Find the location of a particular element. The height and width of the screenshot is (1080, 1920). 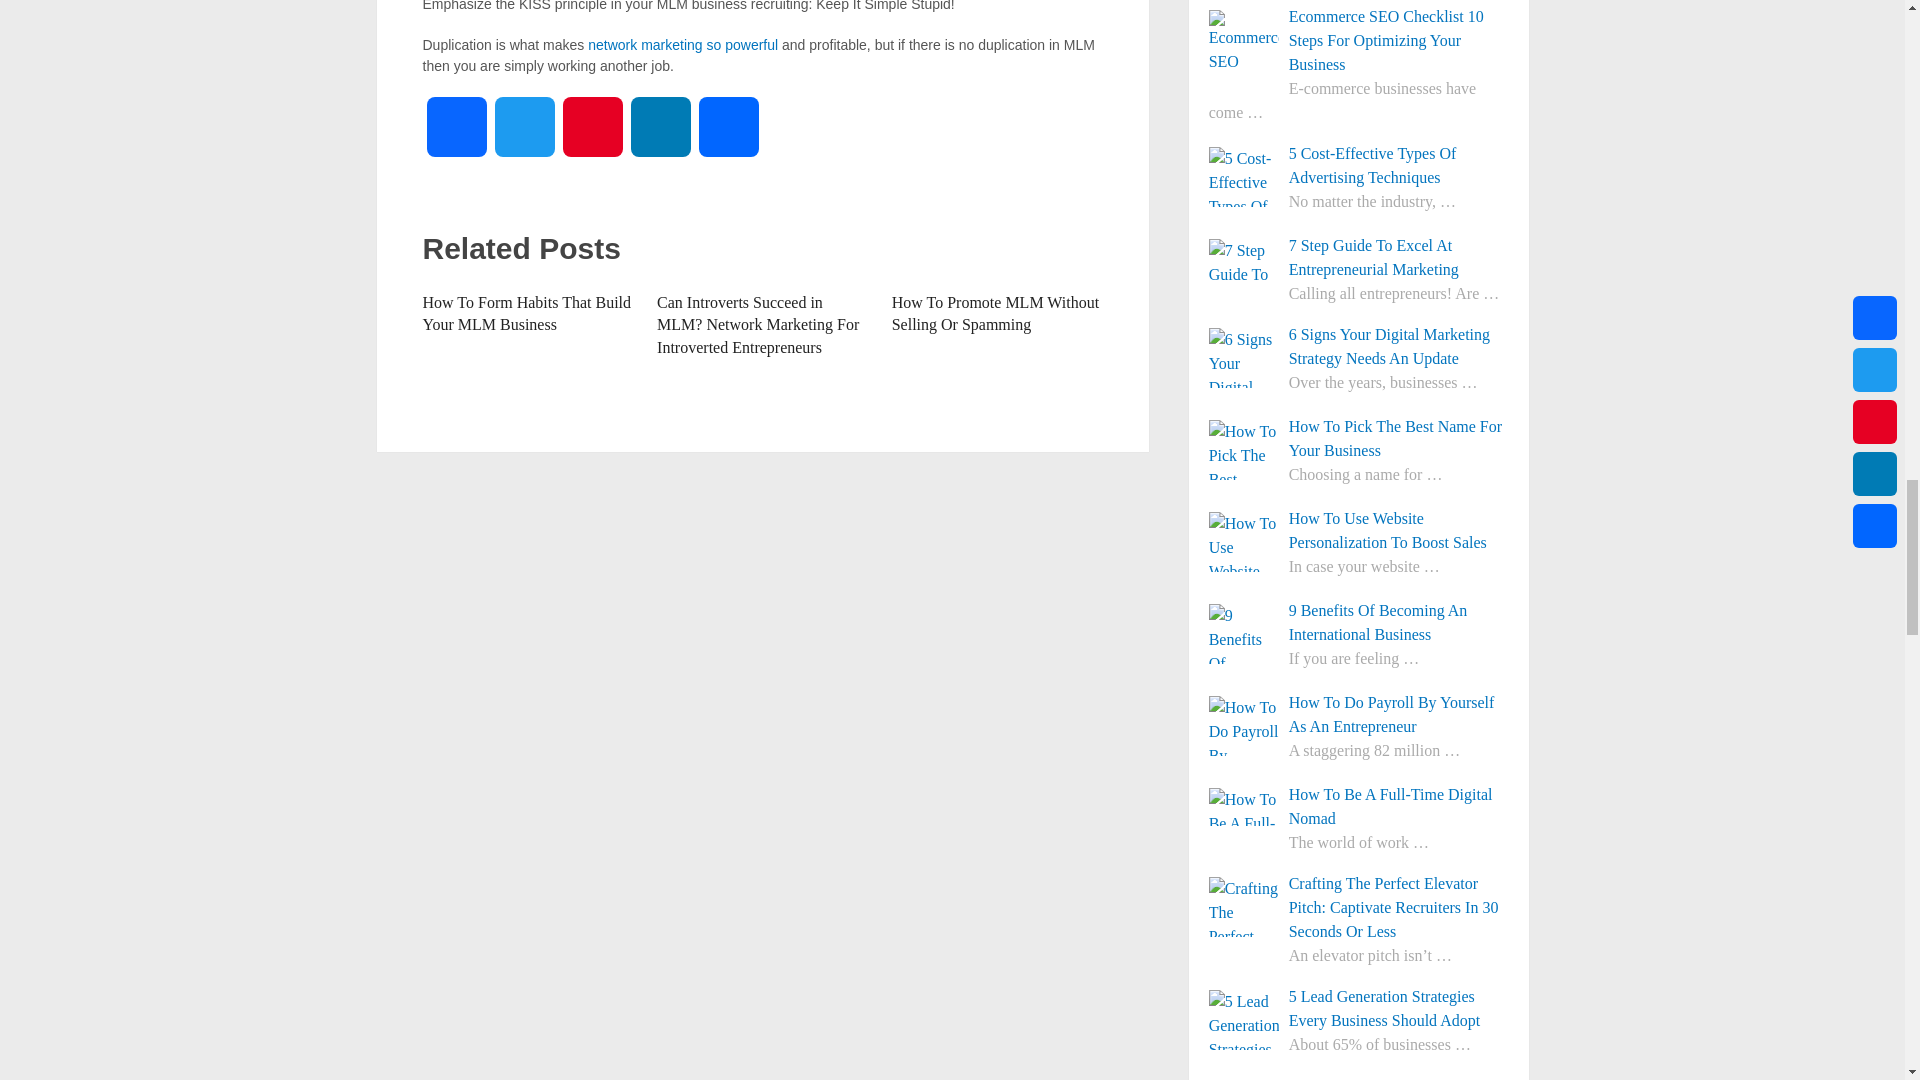

How To Form Habits That Build Your MLM Business is located at coordinates (526, 312).